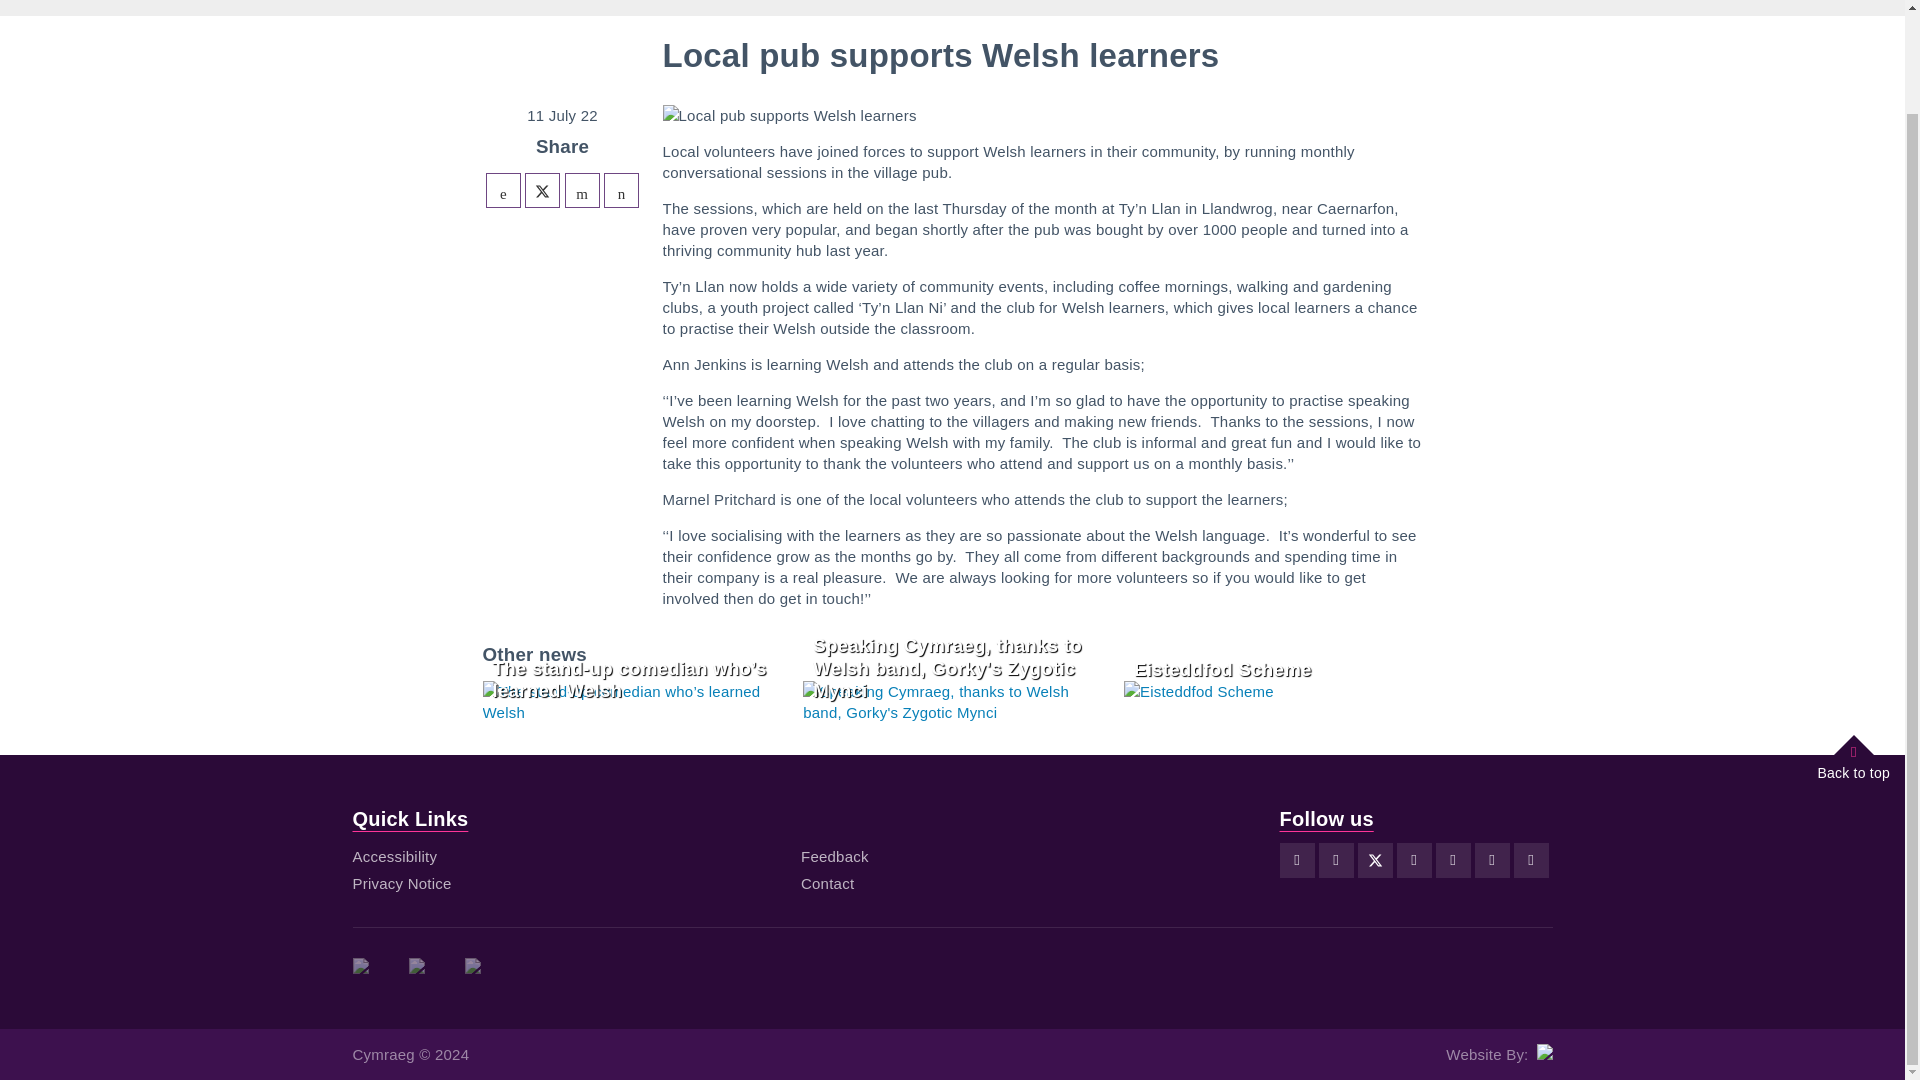  Describe the element at coordinates (582, 190) in the screenshot. I see `Share Local pub supports Welsh learners  on LinkedIn` at that location.